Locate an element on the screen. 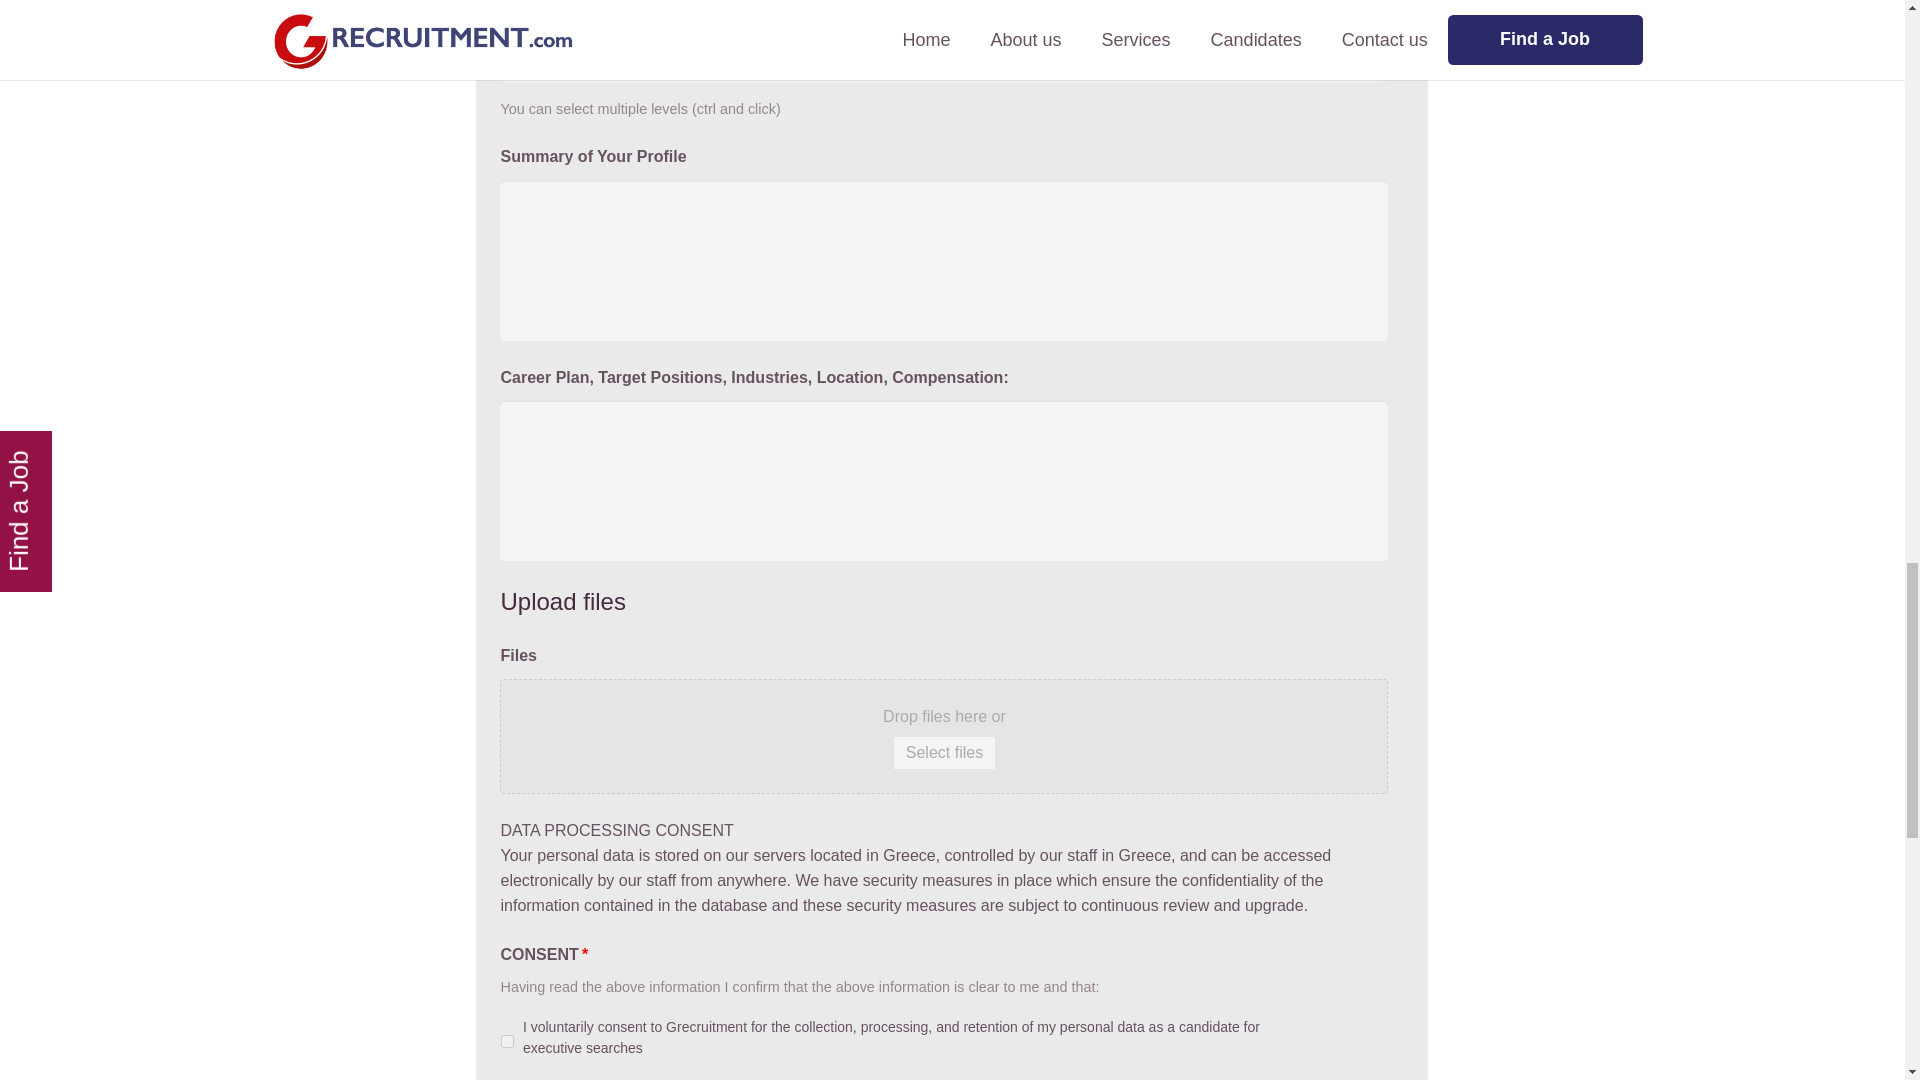  Select files is located at coordinates (944, 752).